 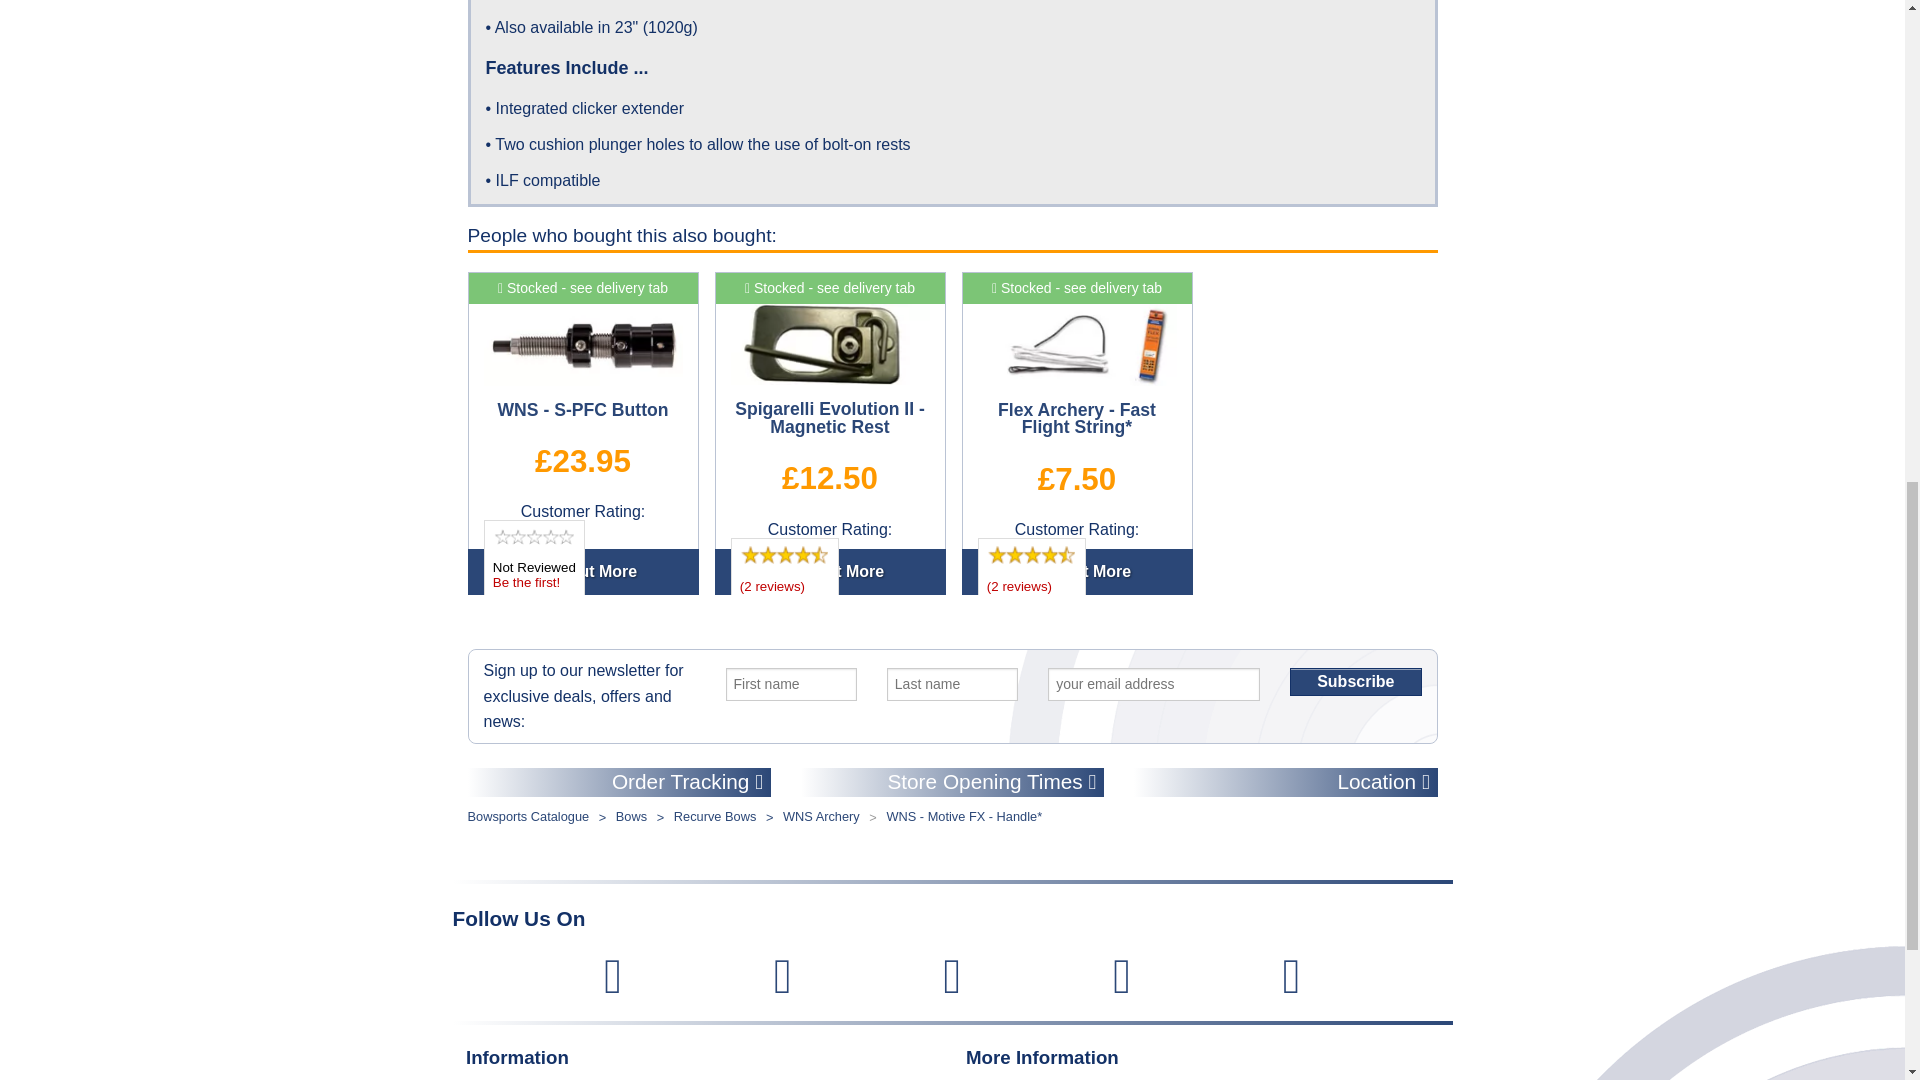 What do you see at coordinates (583, 344) in the screenshot?
I see `WNS - S-PFC Button` at bounding box center [583, 344].